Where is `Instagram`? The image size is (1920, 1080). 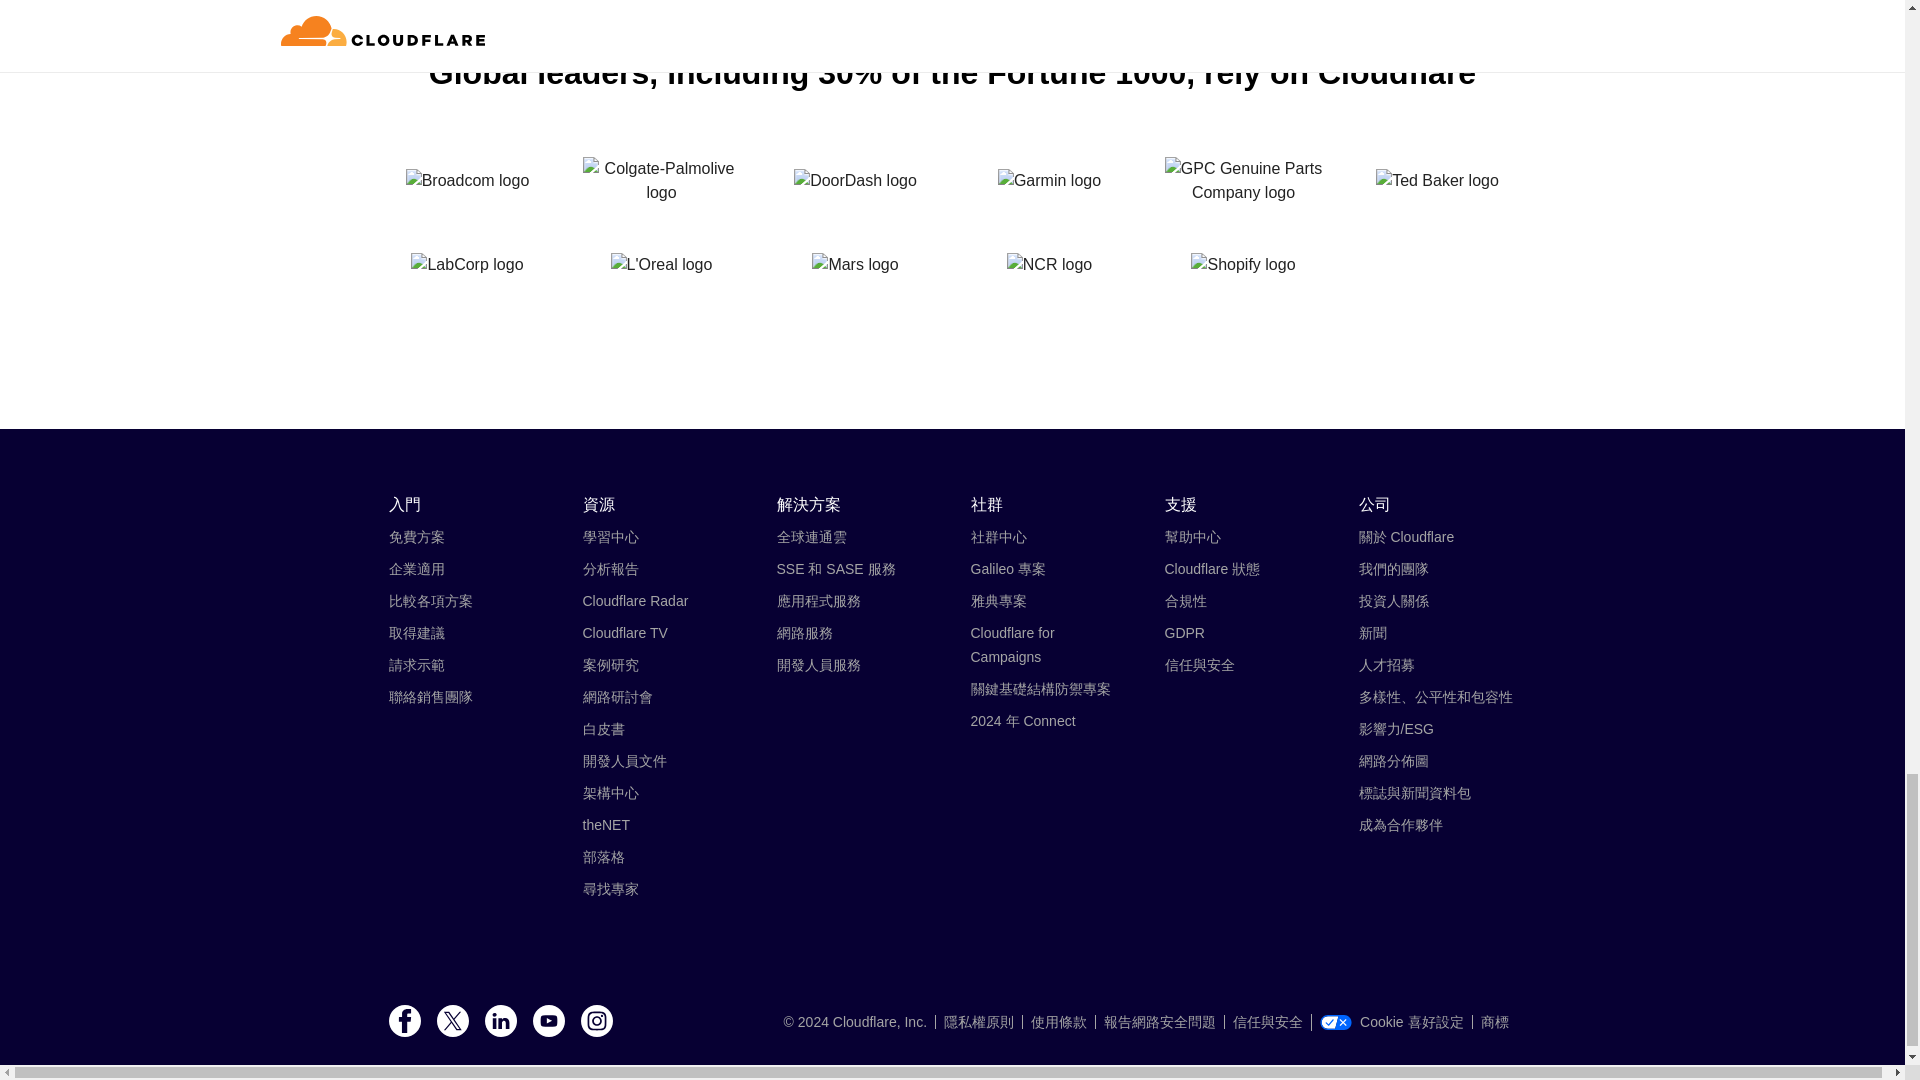
Instagram is located at coordinates (596, 1022).